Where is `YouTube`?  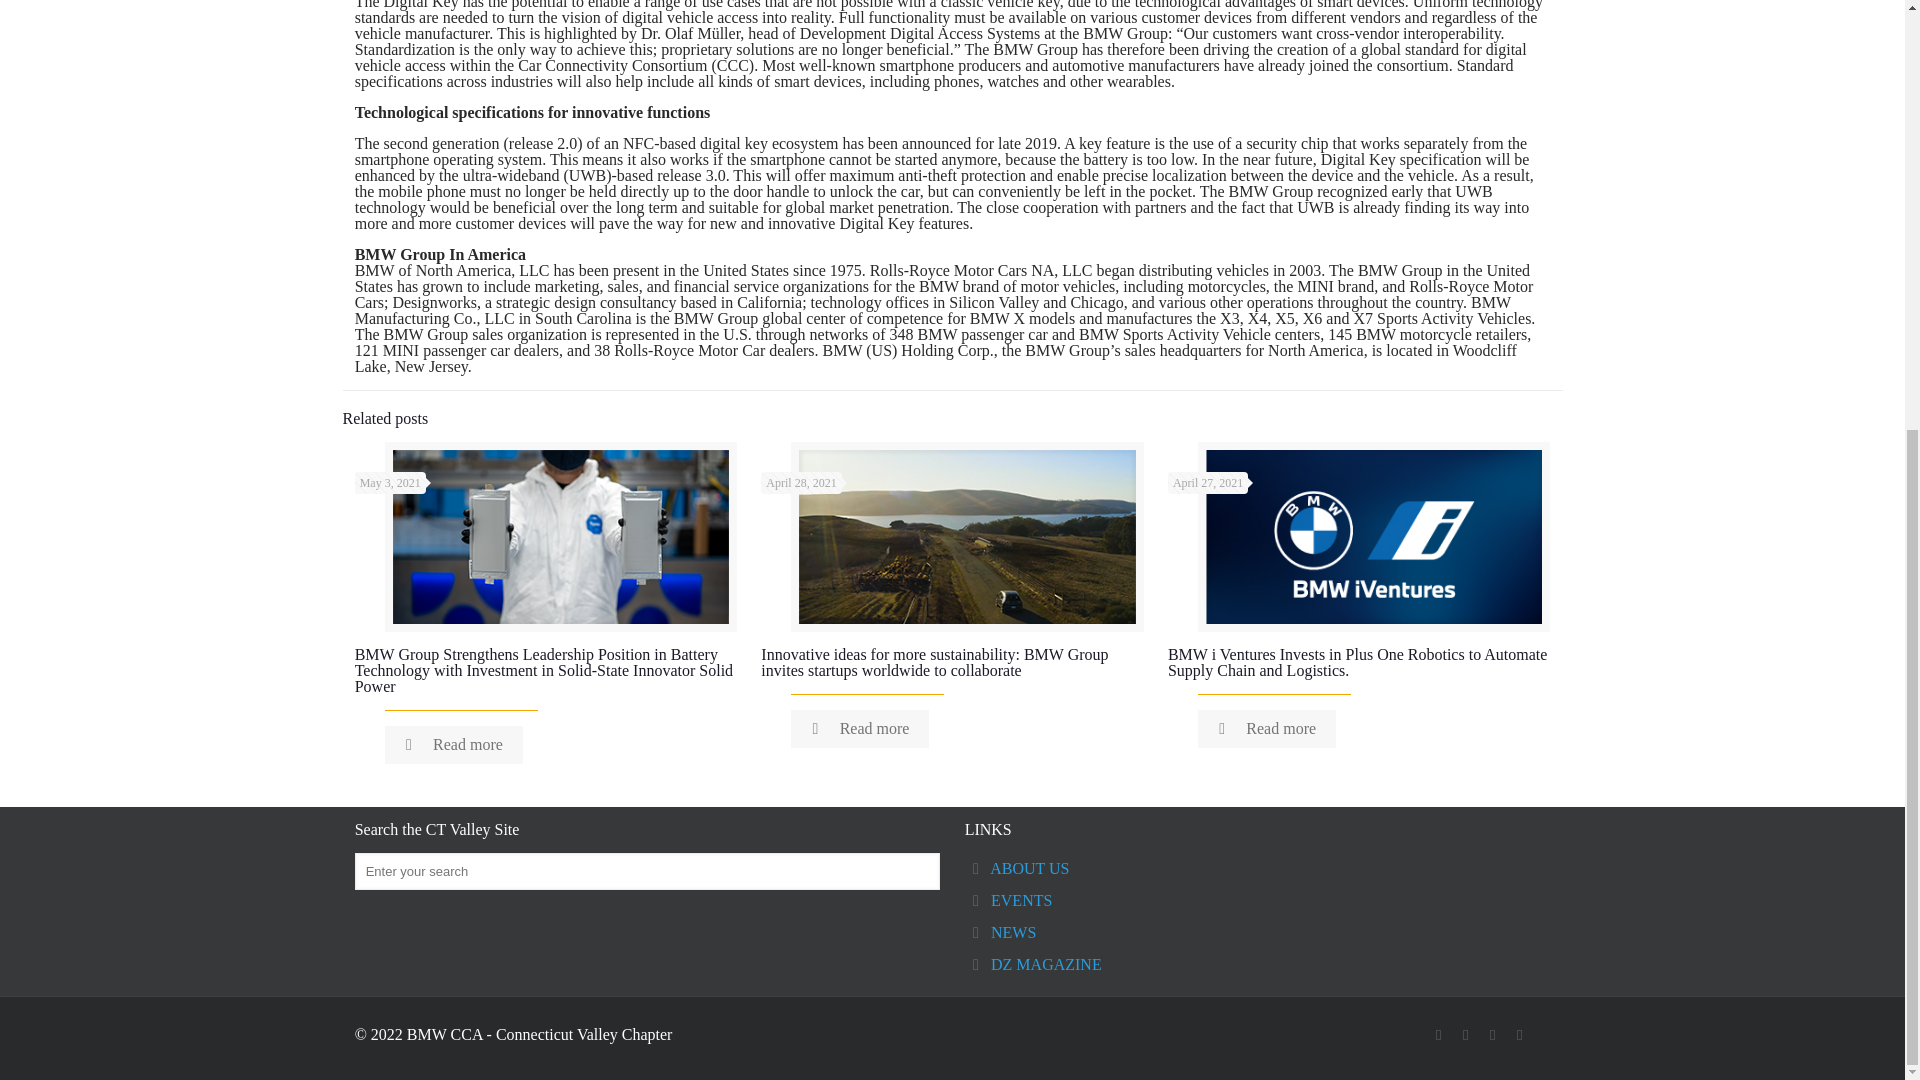 YouTube is located at coordinates (1492, 1035).